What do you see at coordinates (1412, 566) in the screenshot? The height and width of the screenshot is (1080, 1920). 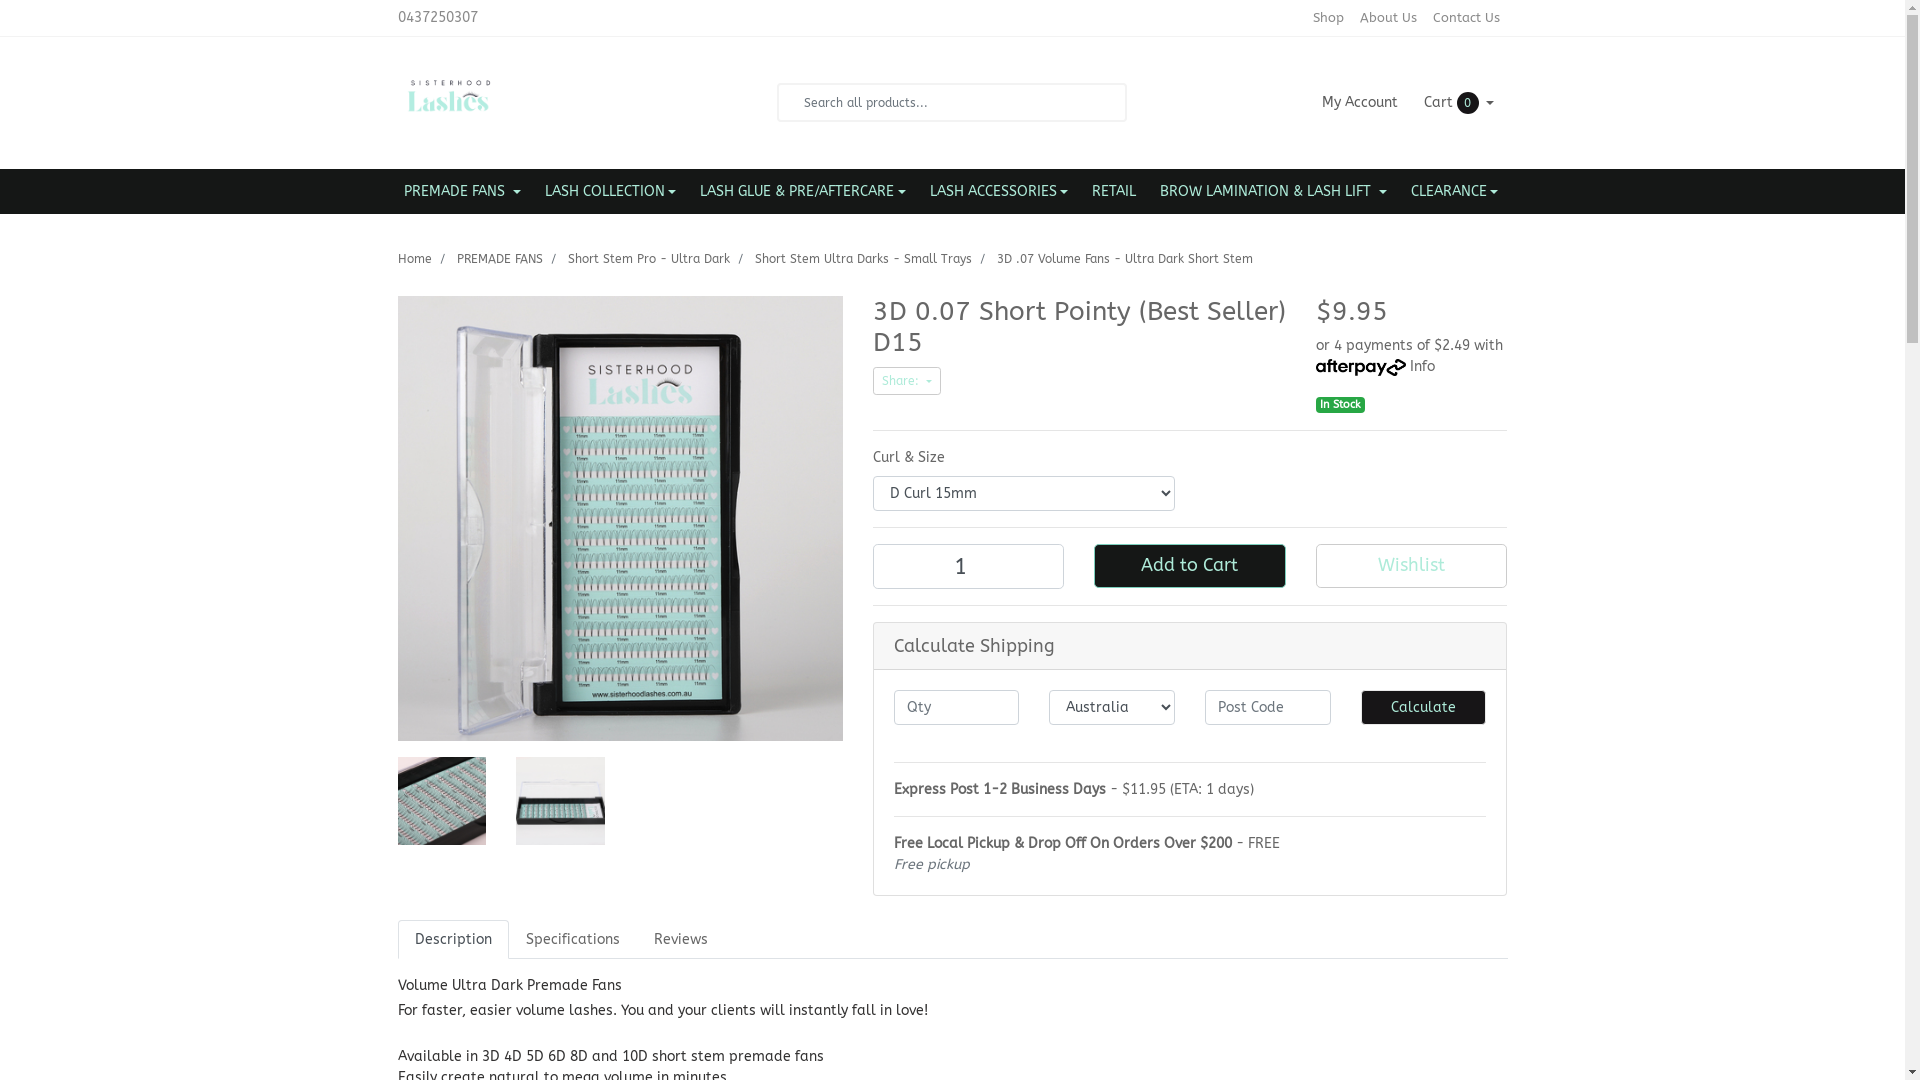 I see `Wishlist` at bounding box center [1412, 566].